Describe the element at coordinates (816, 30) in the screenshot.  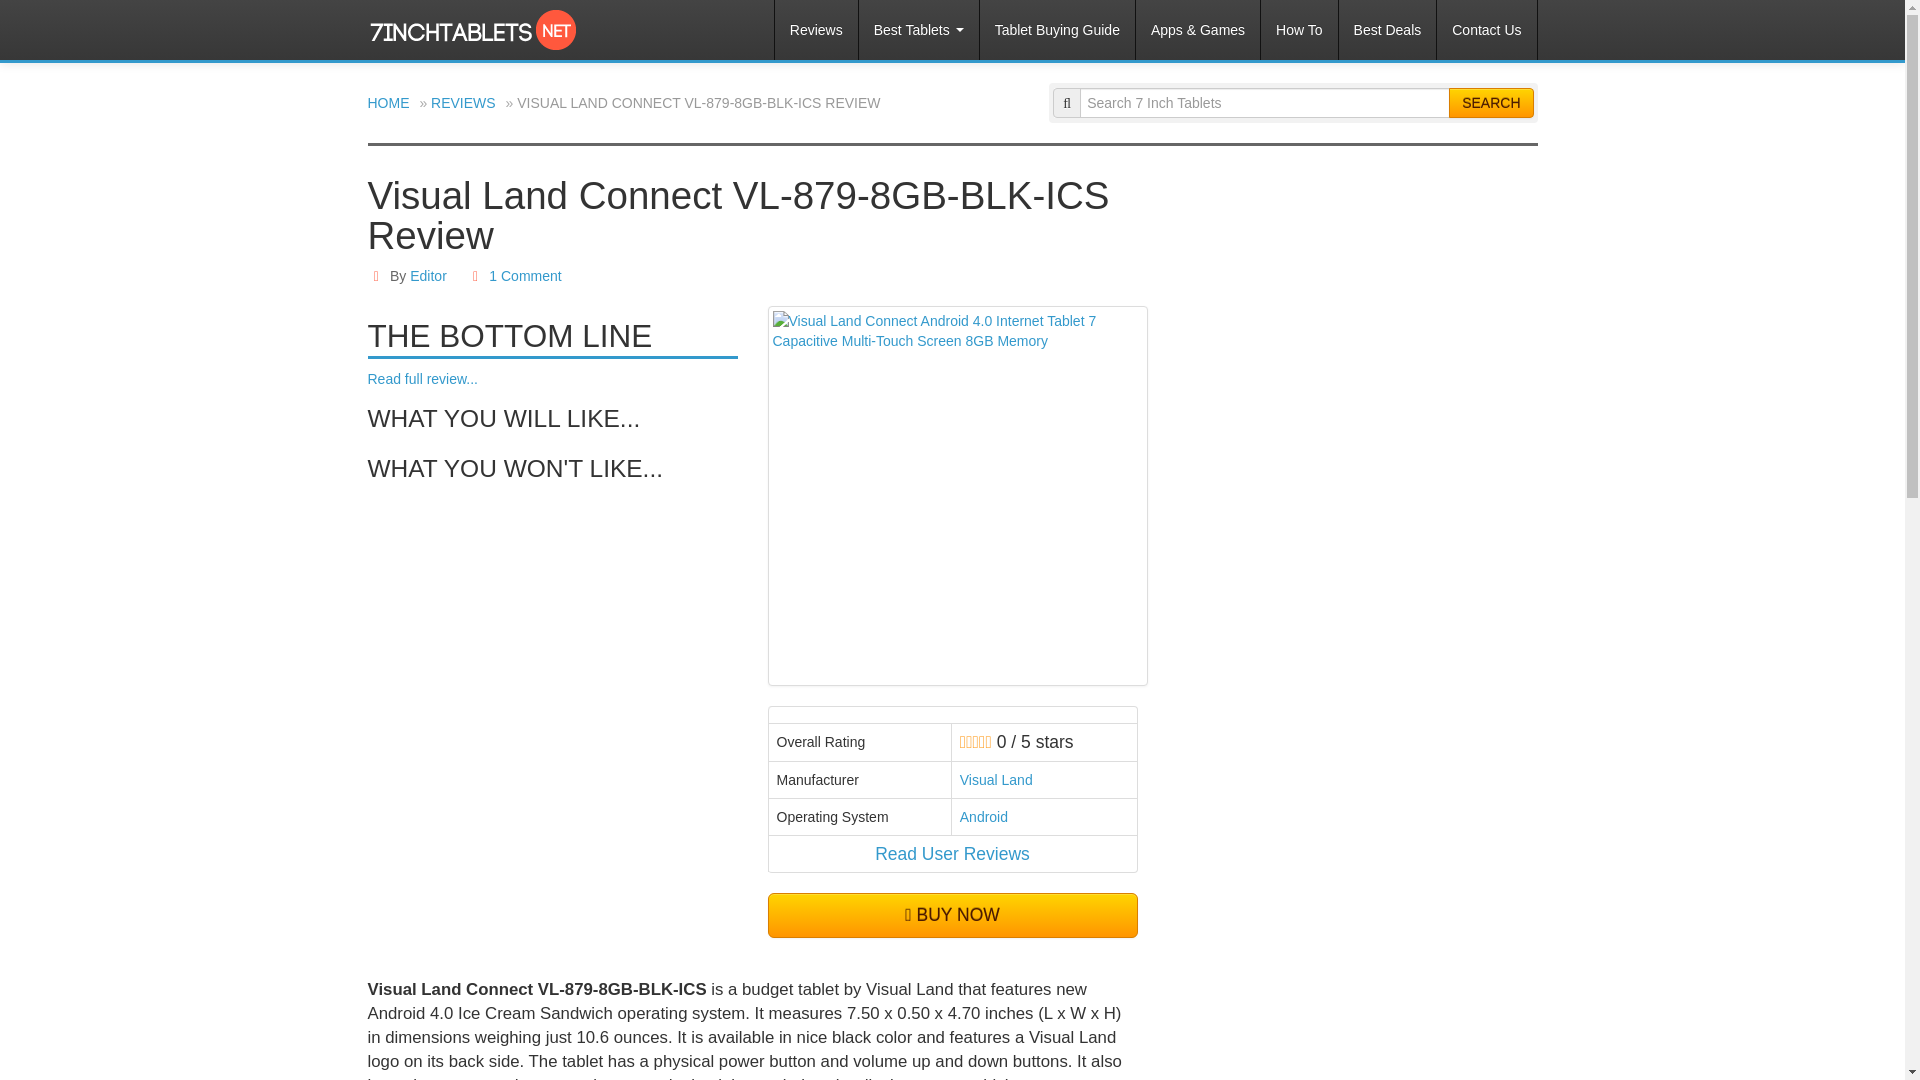
I see `Reviews` at that location.